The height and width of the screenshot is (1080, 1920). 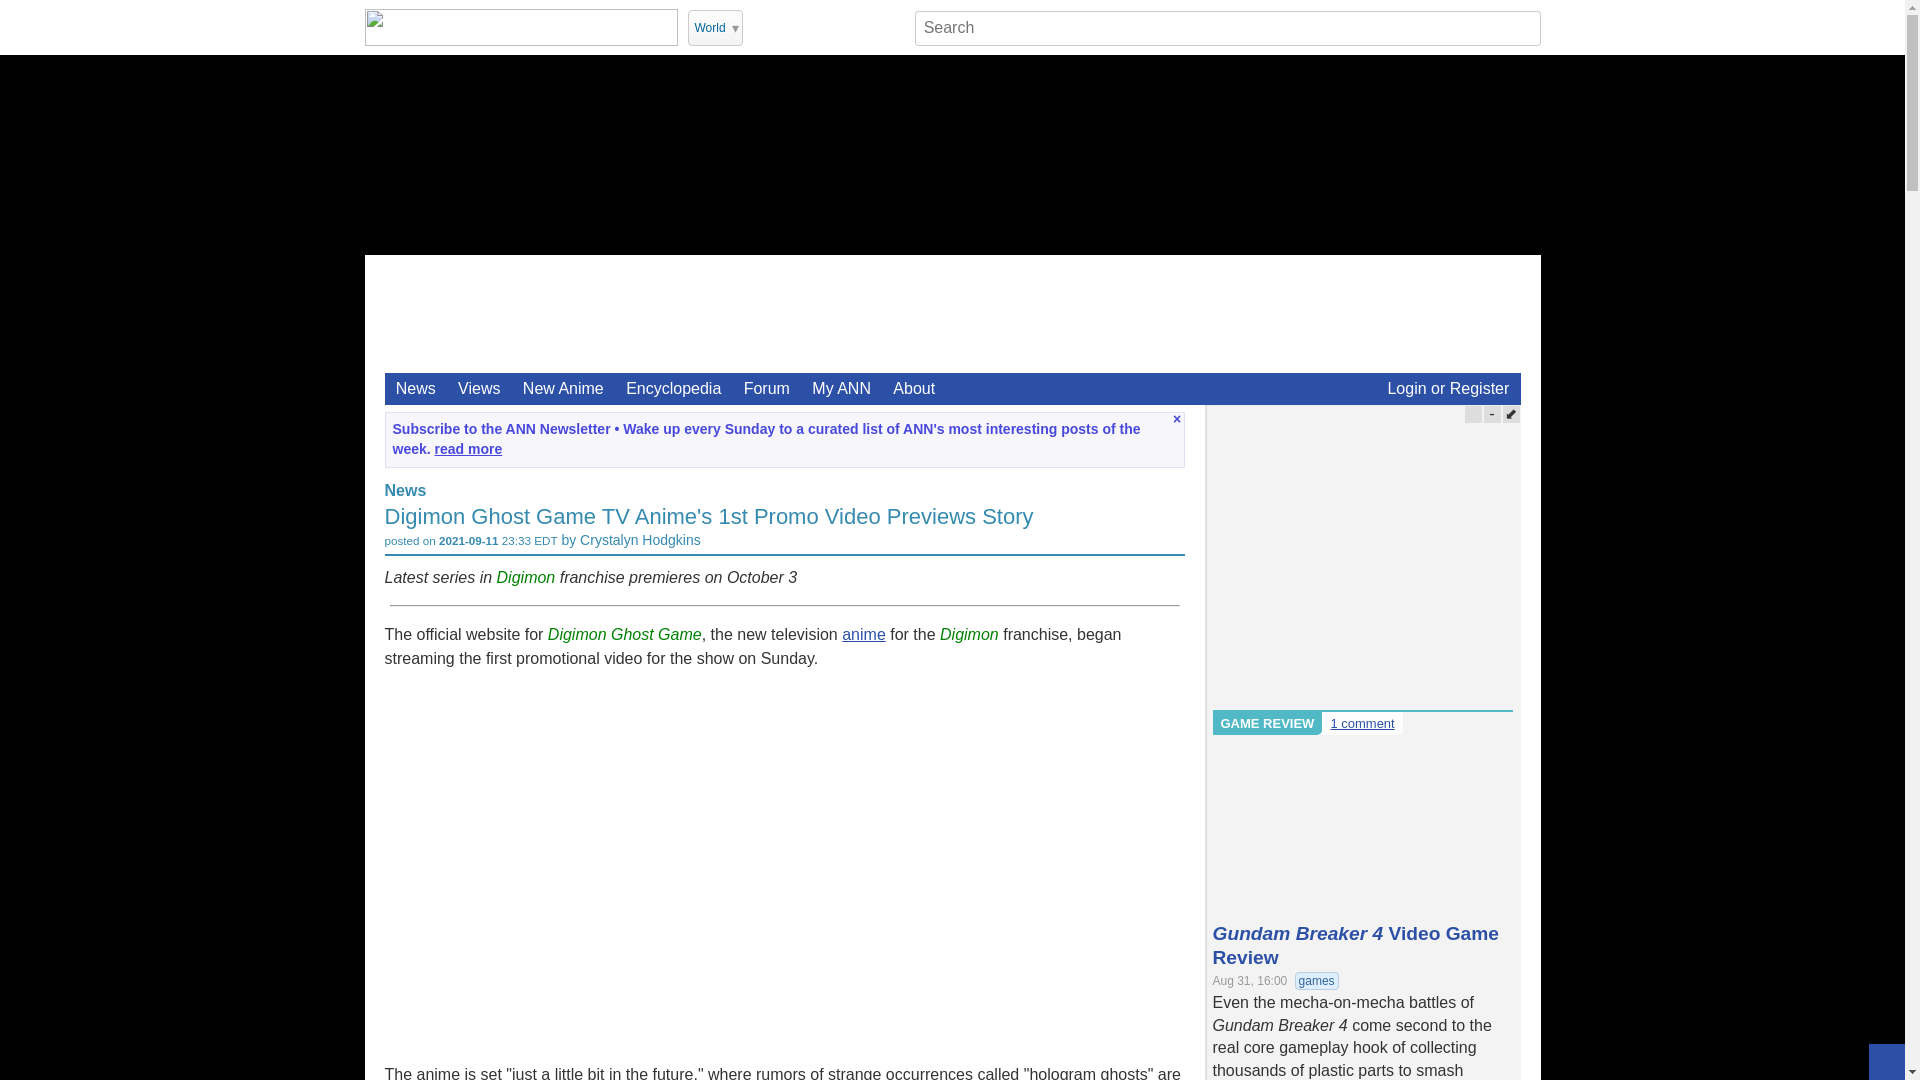 I want to click on Facebook, so click(x=814, y=26).